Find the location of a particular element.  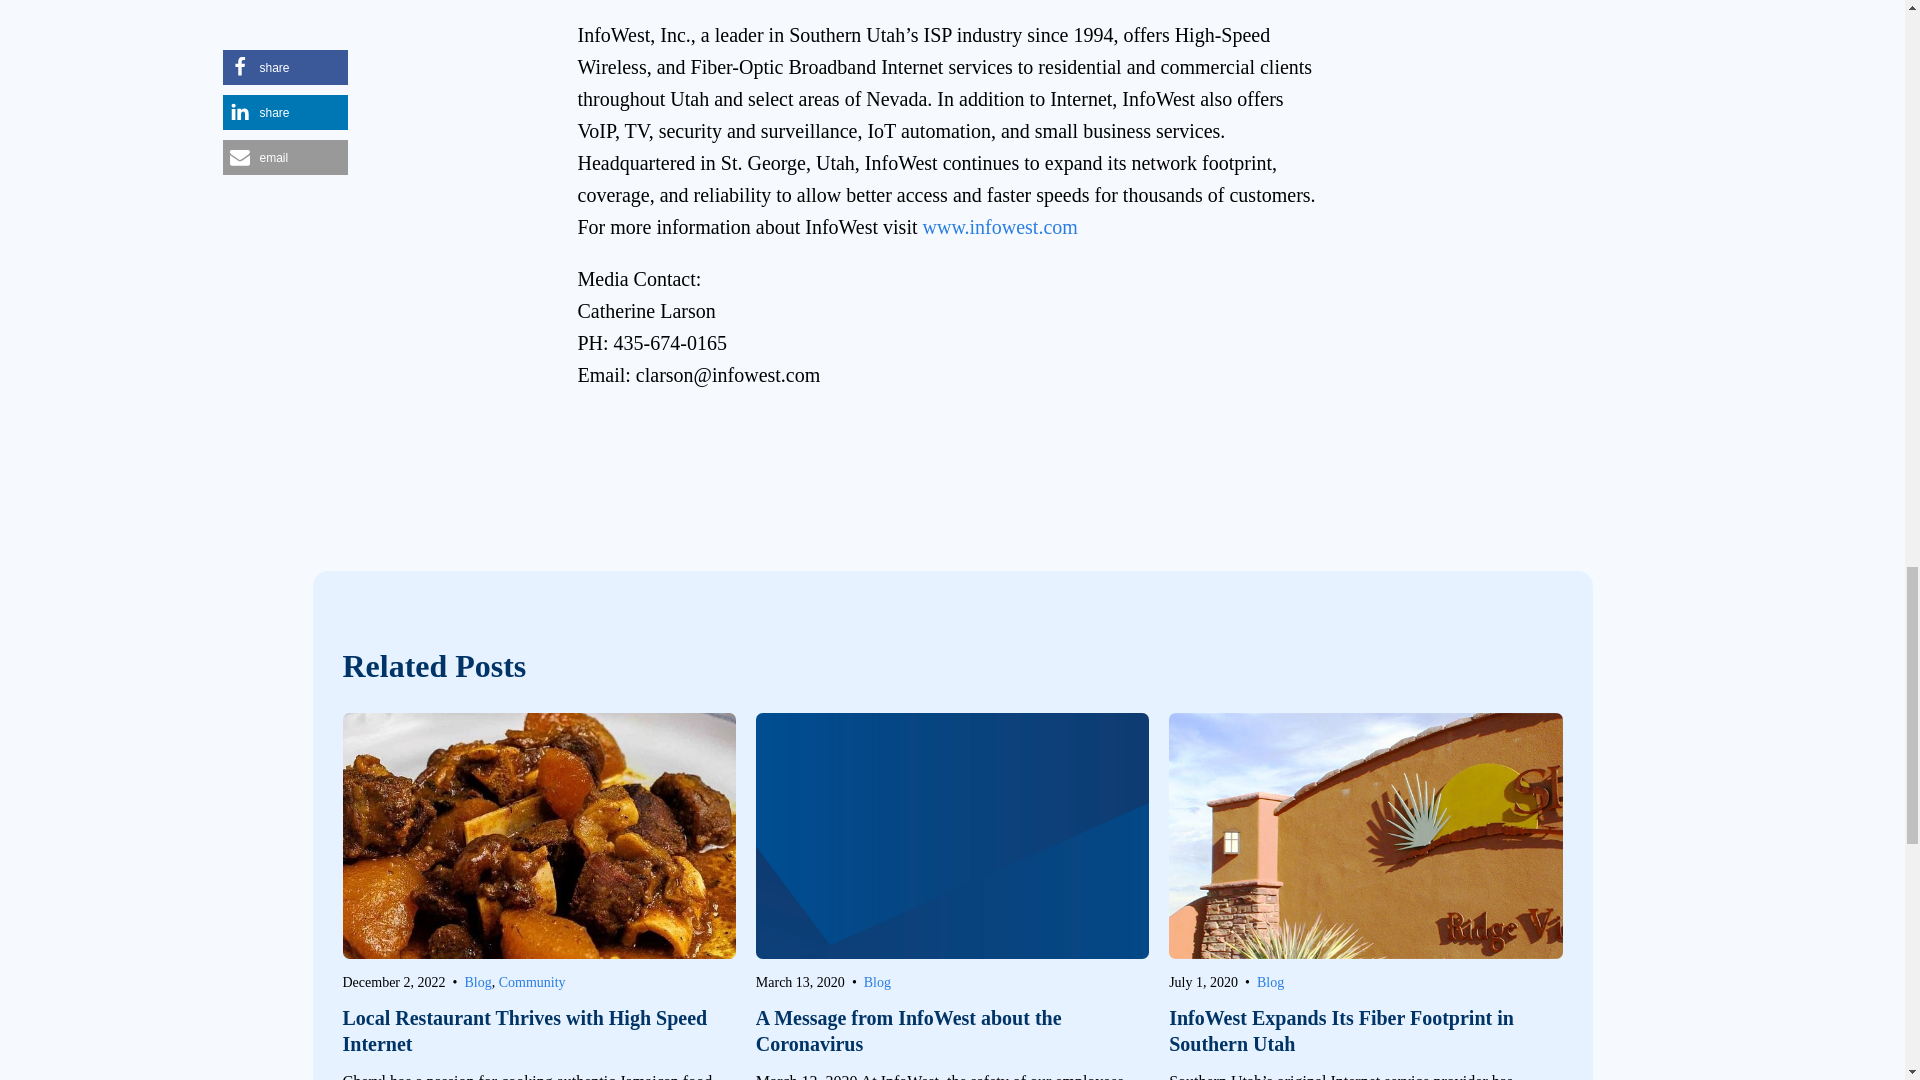

Blog is located at coordinates (478, 982).